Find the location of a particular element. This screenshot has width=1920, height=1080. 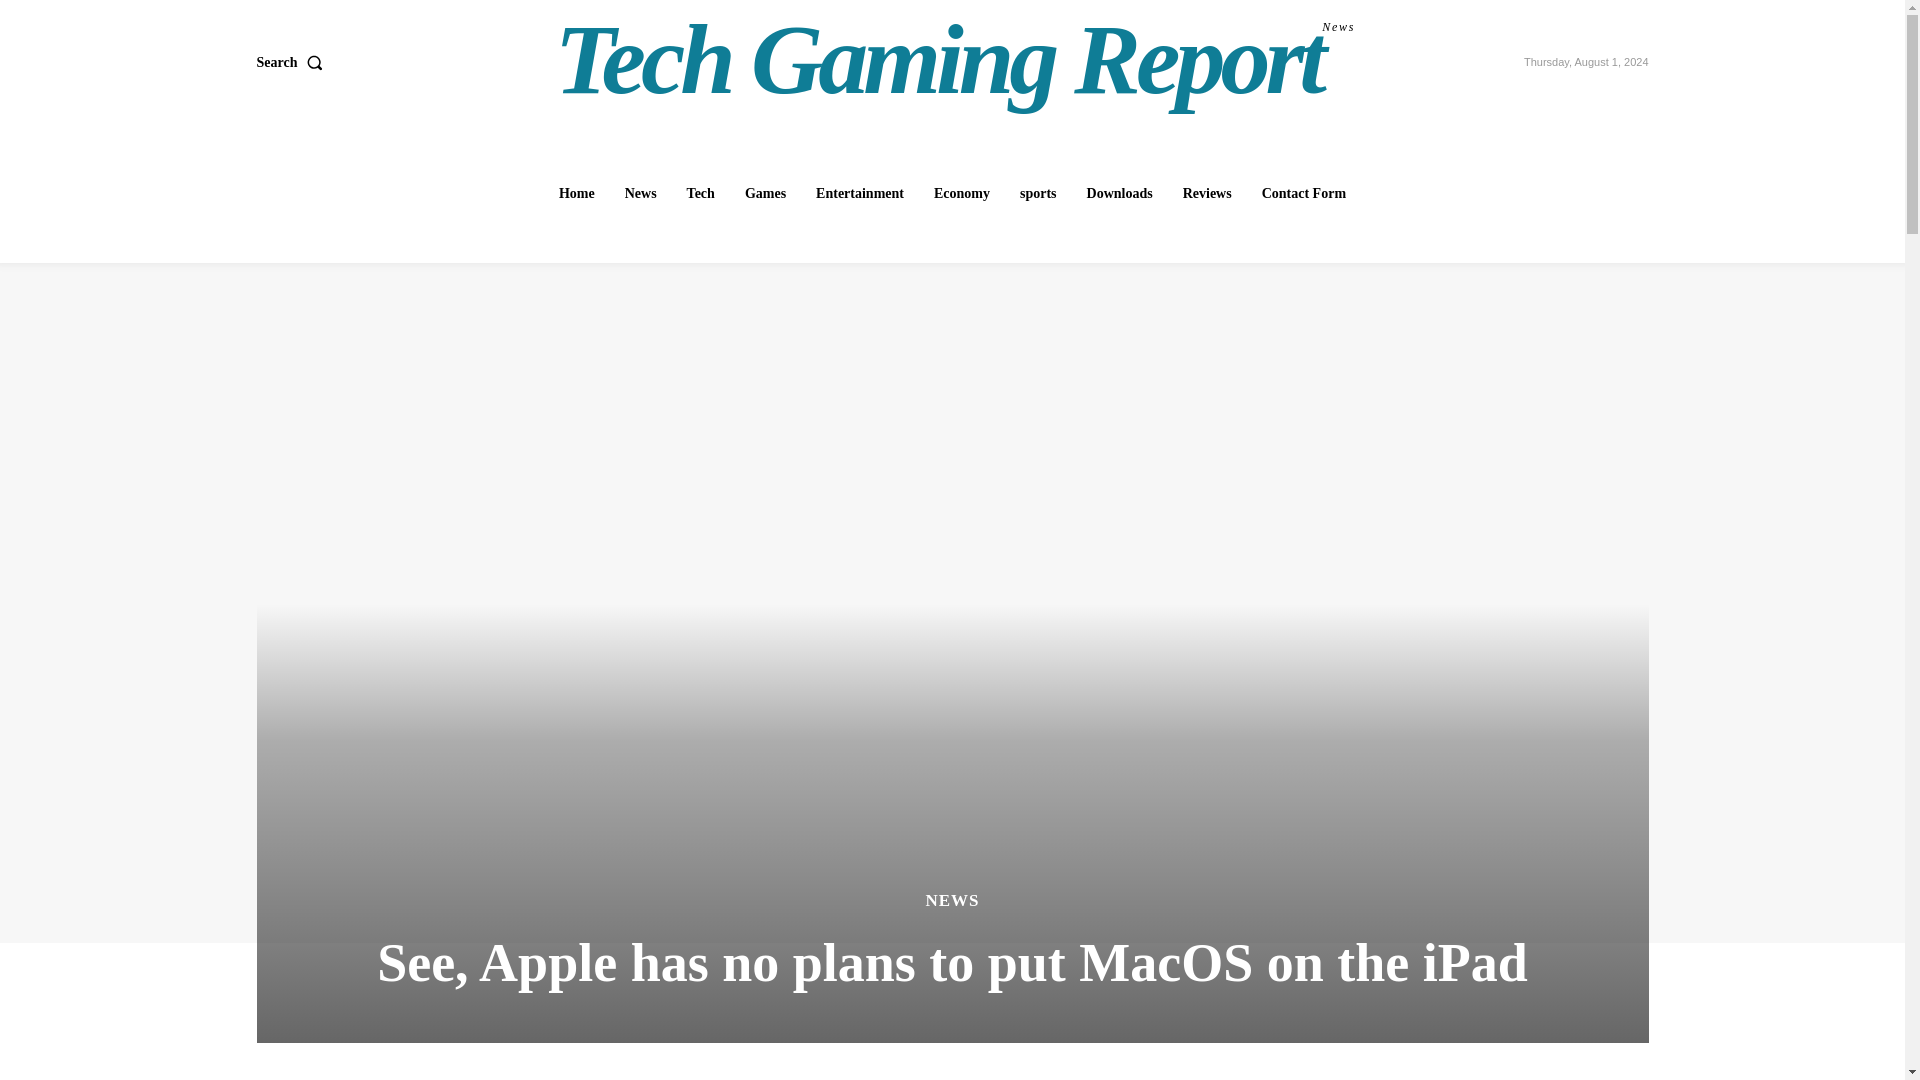

Search is located at coordinates (292, 63).